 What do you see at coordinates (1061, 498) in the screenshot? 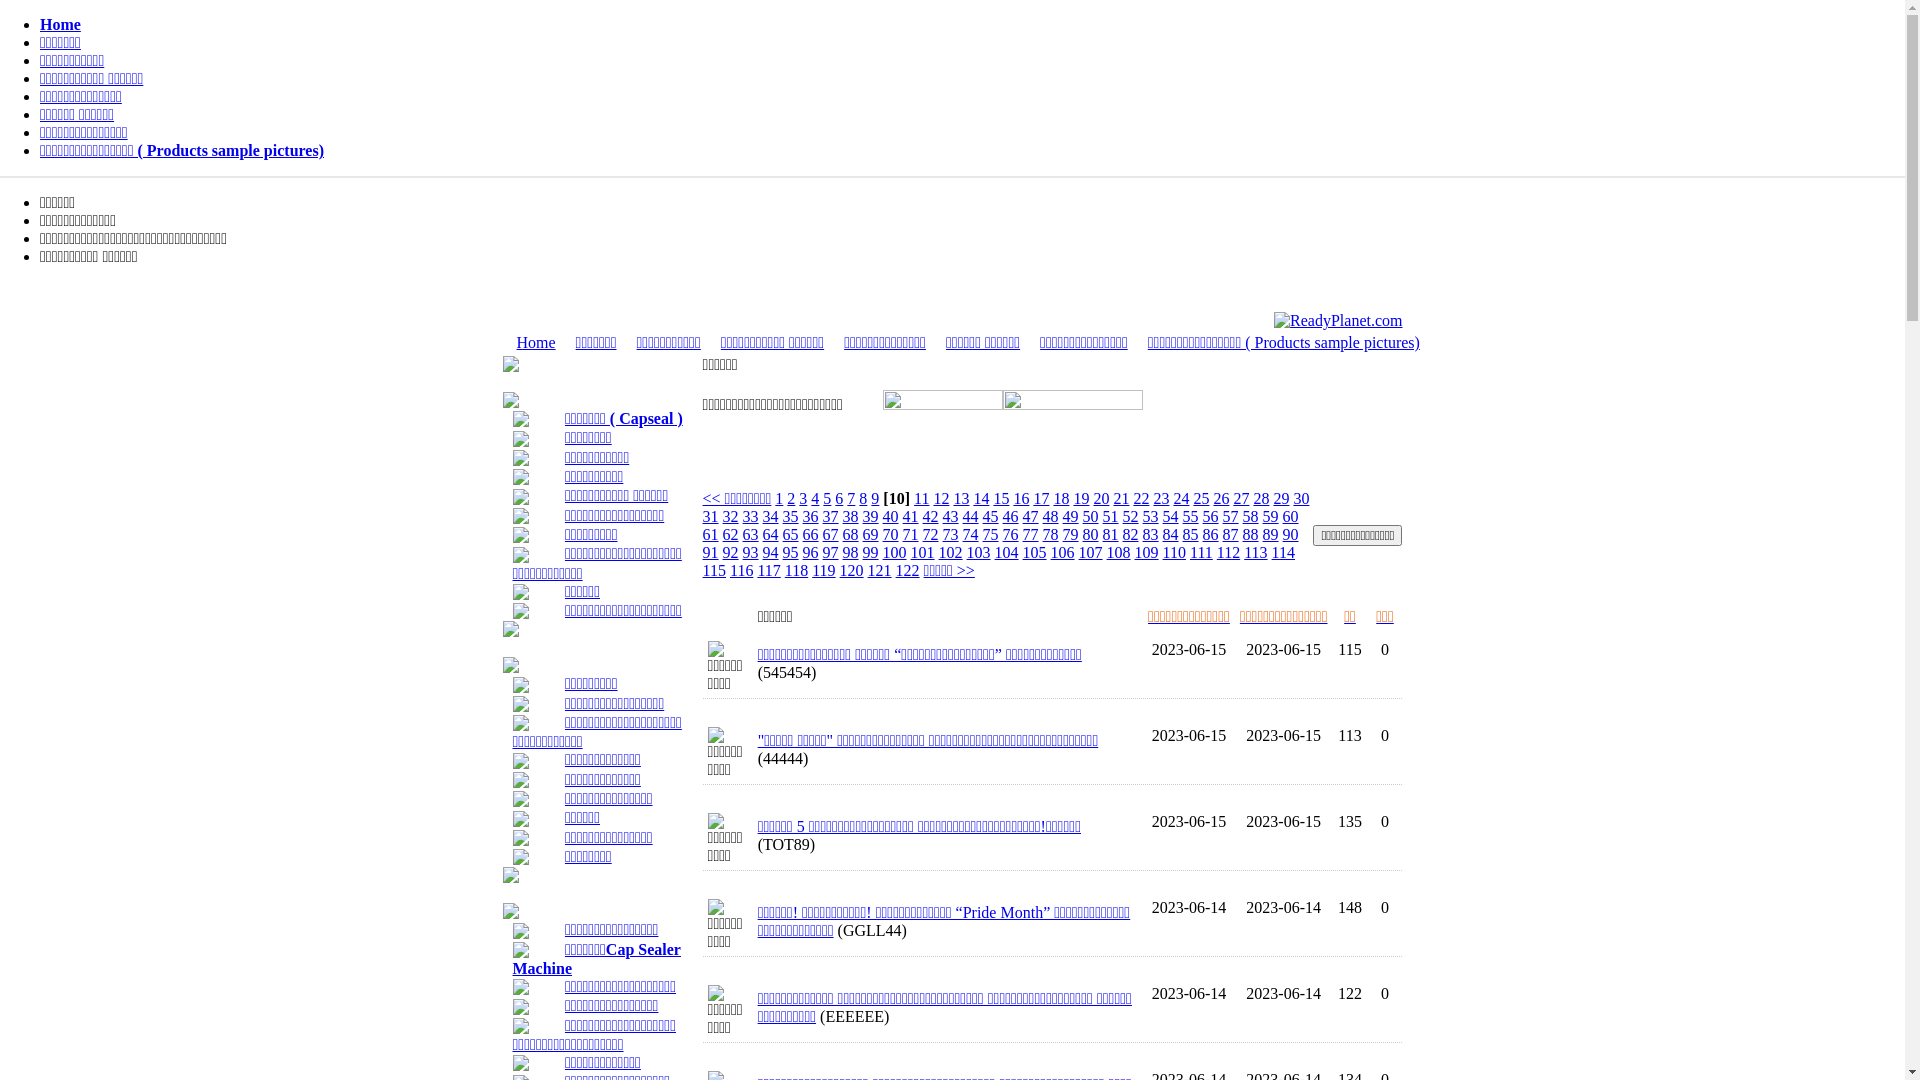
I see `18` at bounding box center [1061, 498].